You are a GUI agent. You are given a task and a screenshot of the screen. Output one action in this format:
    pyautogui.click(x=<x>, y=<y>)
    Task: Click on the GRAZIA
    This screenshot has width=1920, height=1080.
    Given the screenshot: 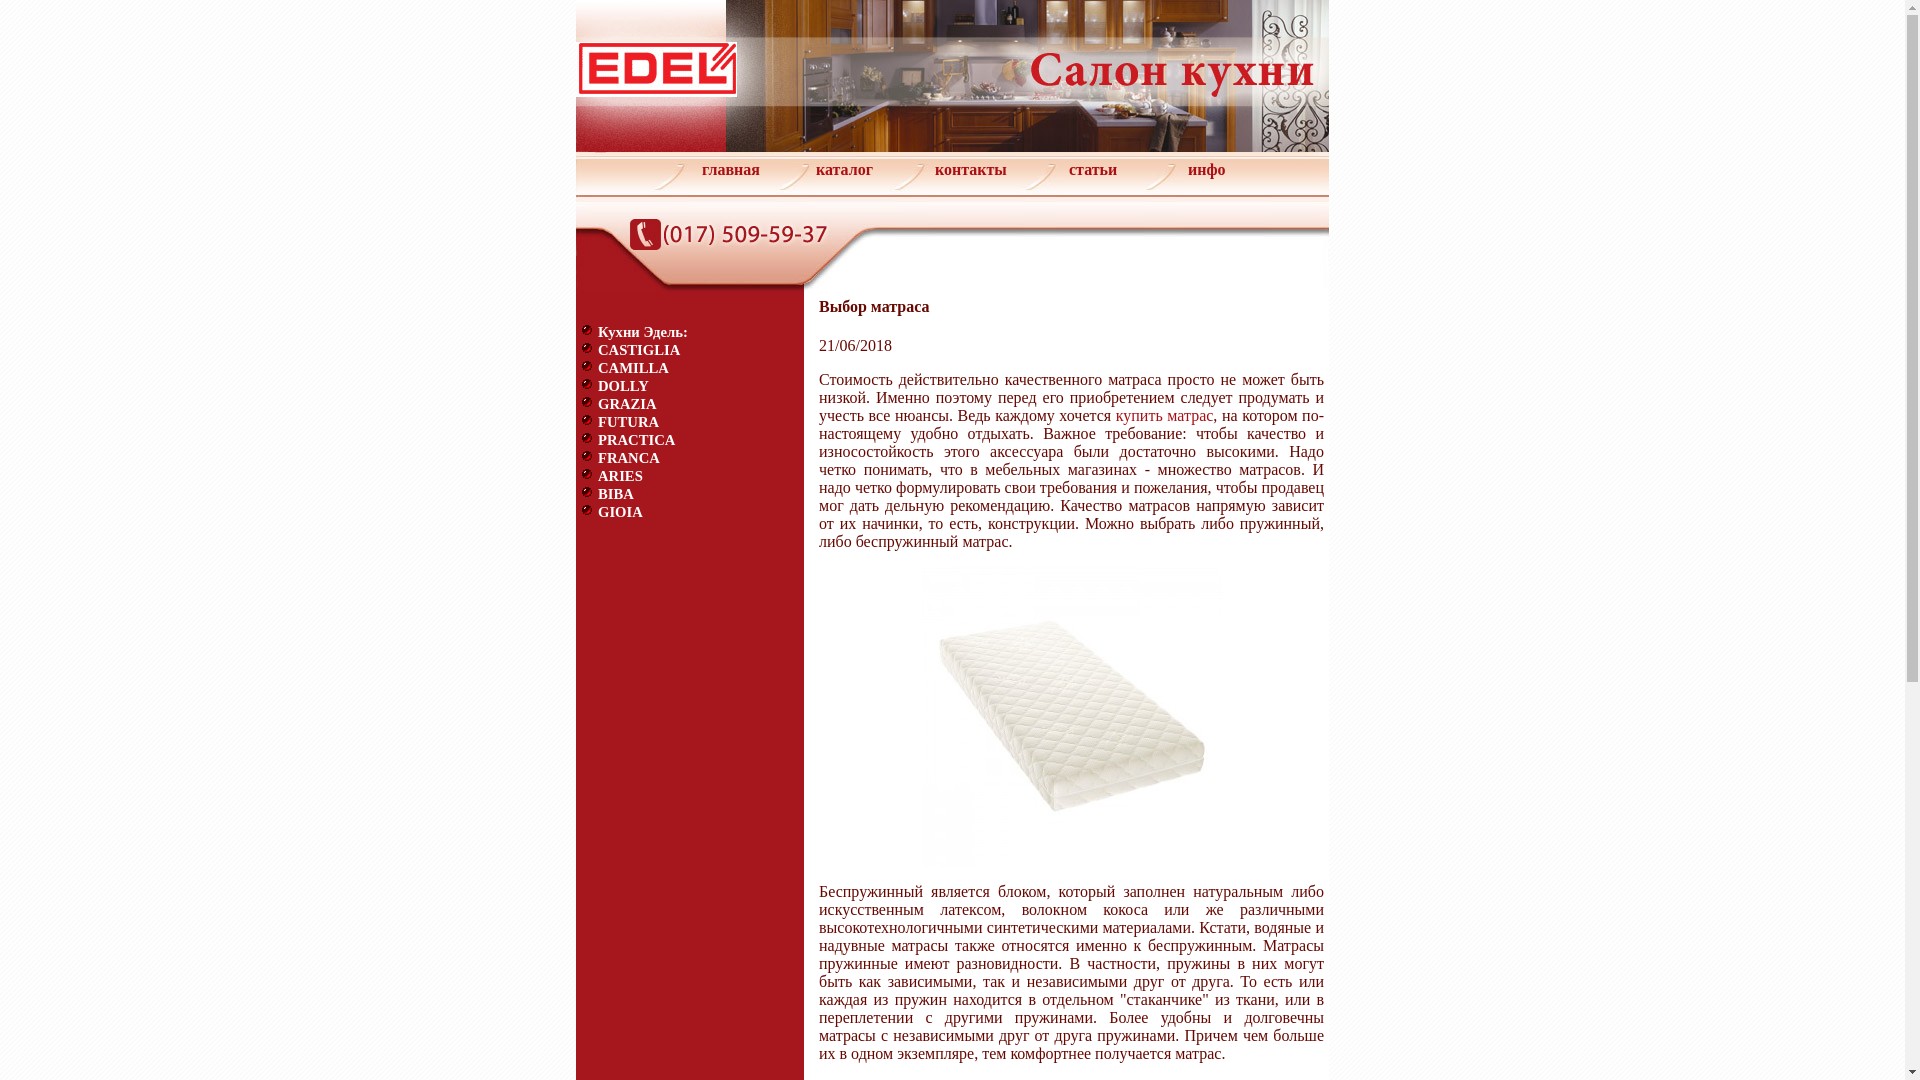 What is the action you would take?
    pyautogui.click(x=628, y=404)
    